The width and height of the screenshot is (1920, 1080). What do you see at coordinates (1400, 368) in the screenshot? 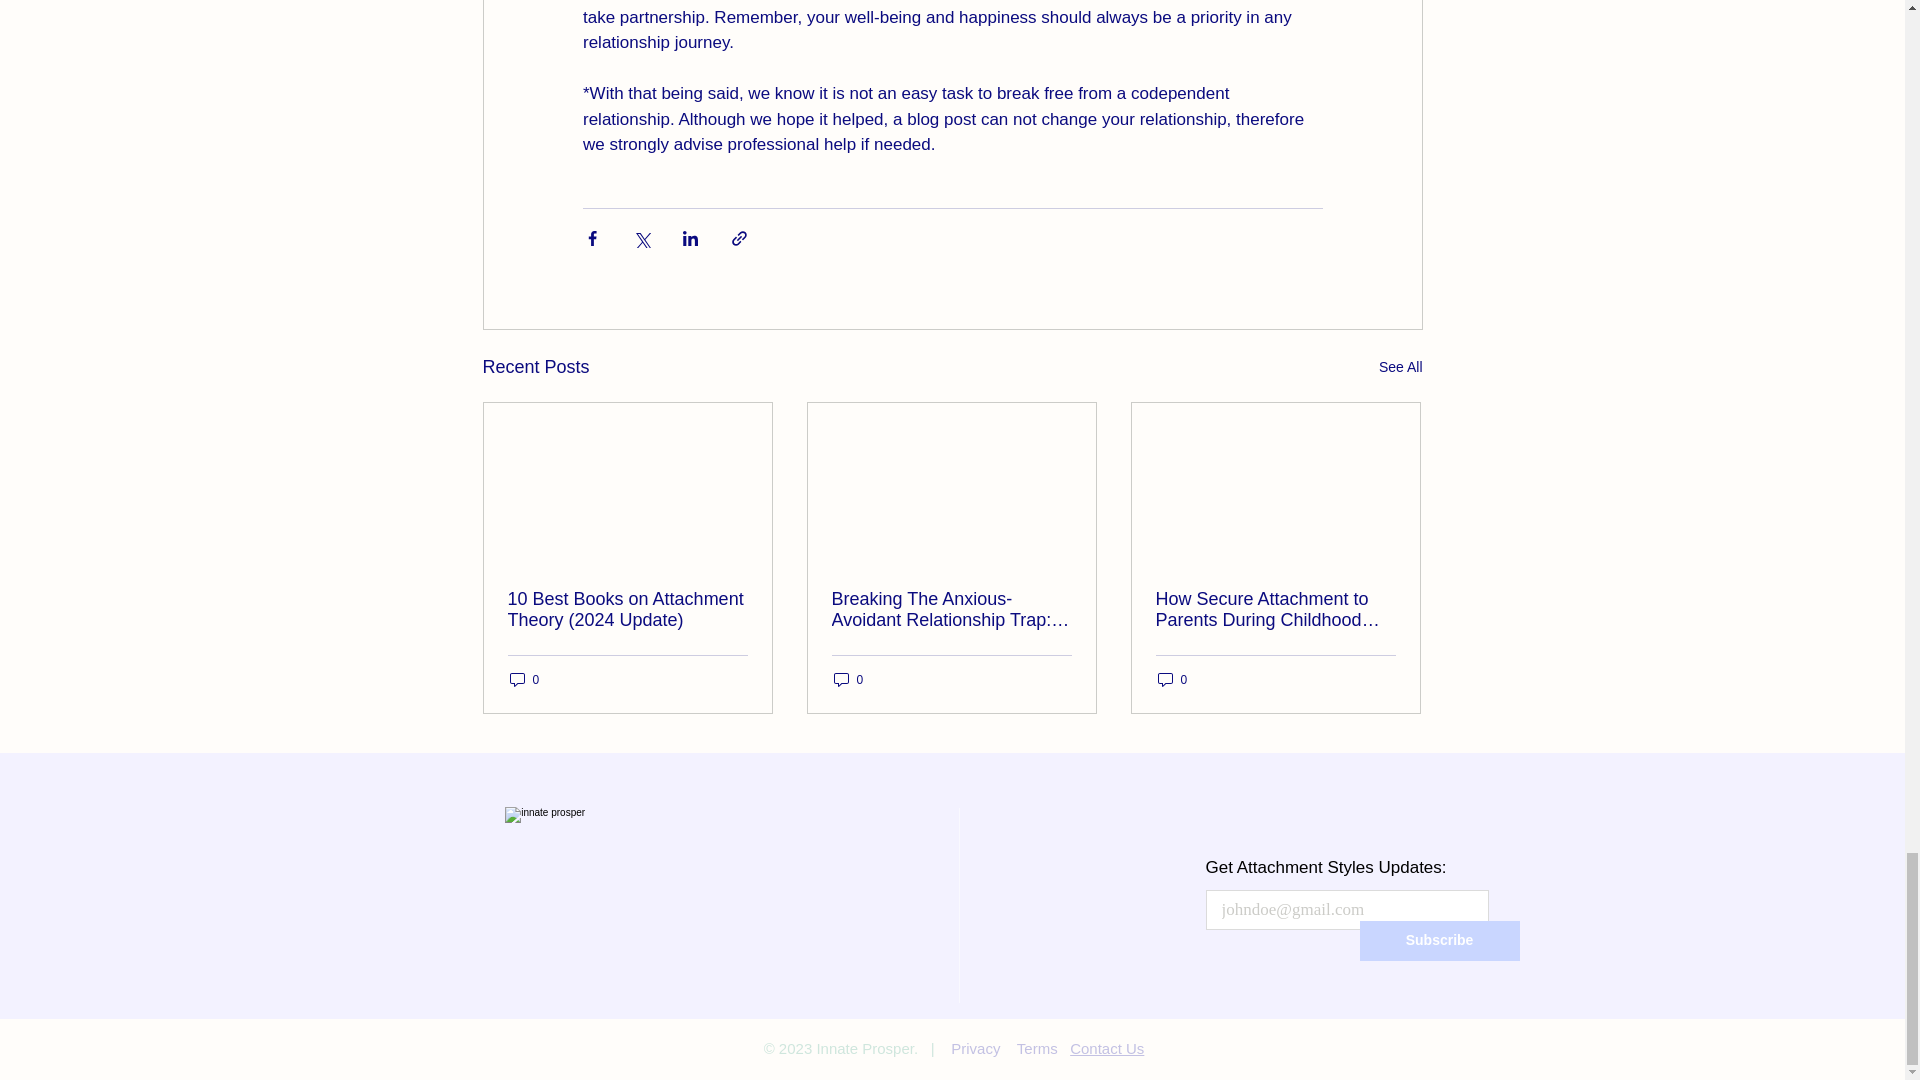
I see `See All` at bounding box center [1400, 368].